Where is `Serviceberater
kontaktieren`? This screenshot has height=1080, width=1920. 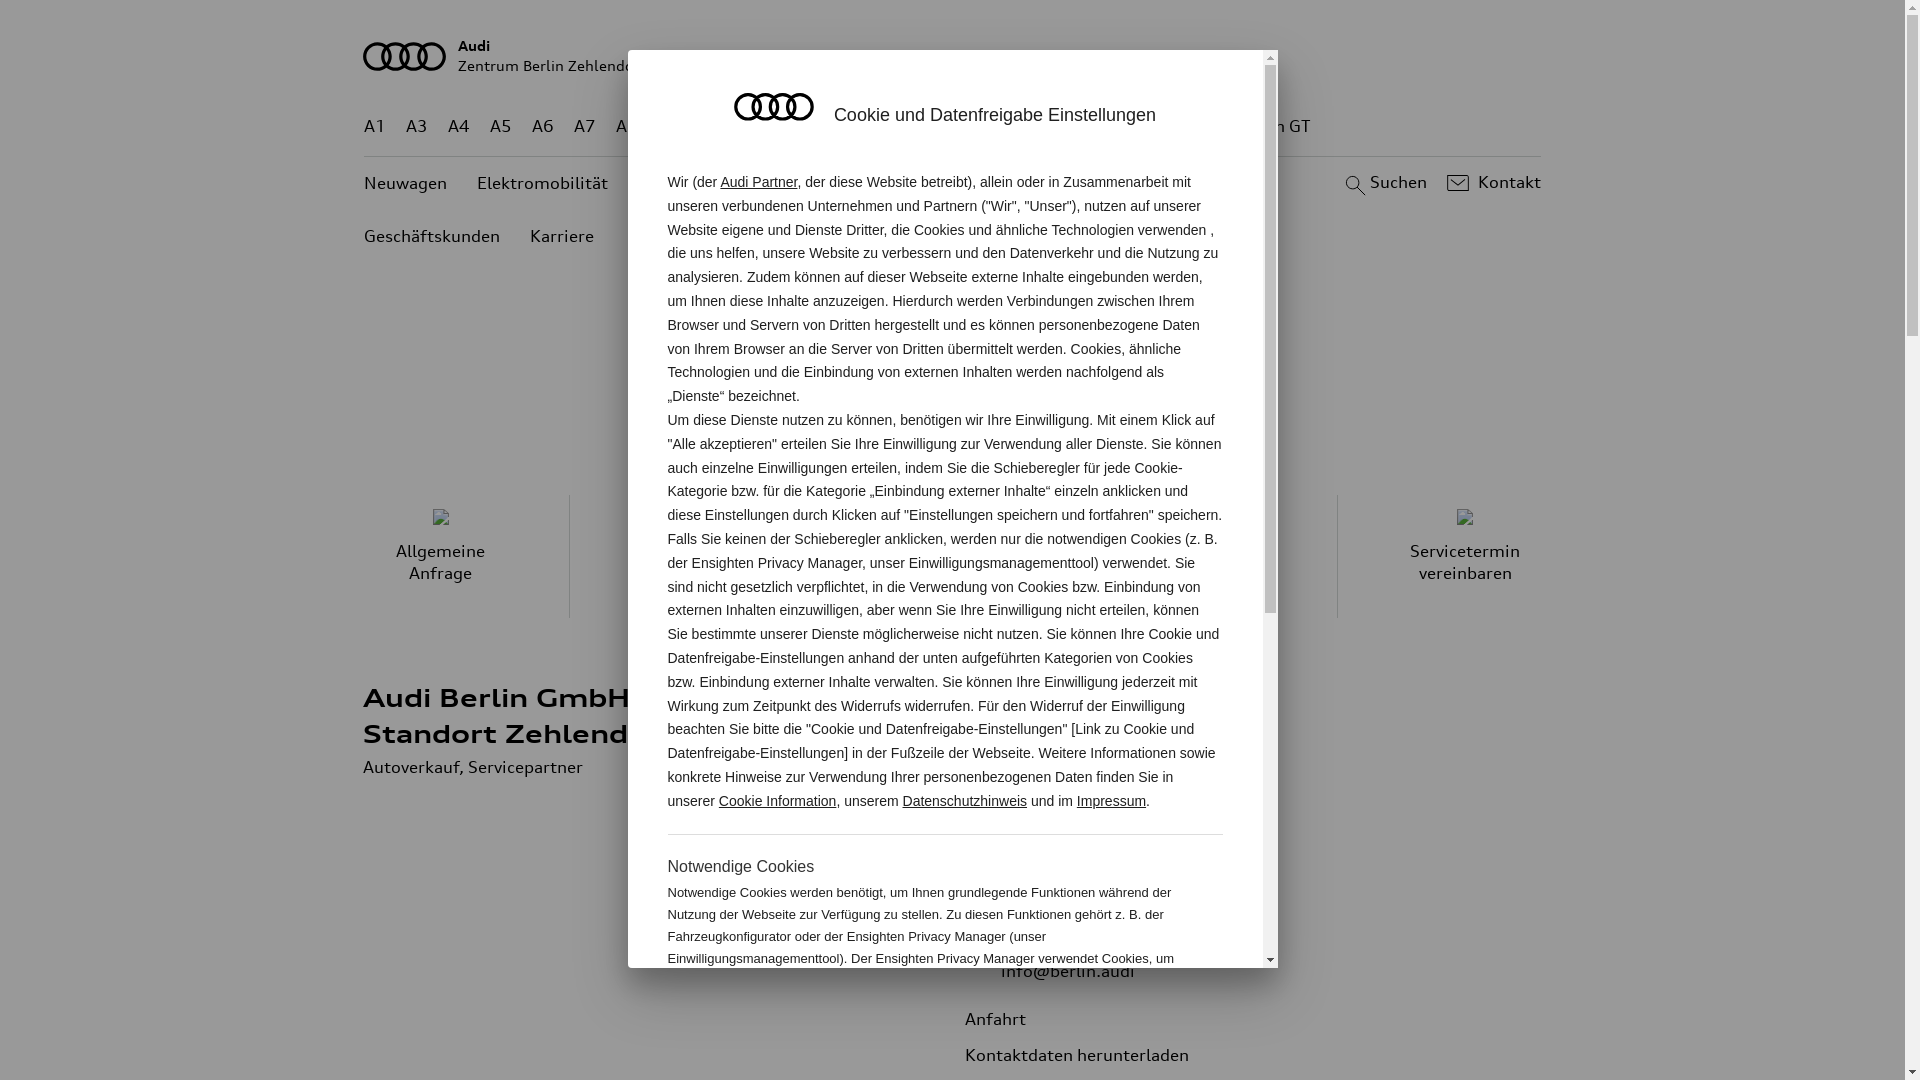 Serviceberater
kontaktieren is located at coordinates (1210, 556).